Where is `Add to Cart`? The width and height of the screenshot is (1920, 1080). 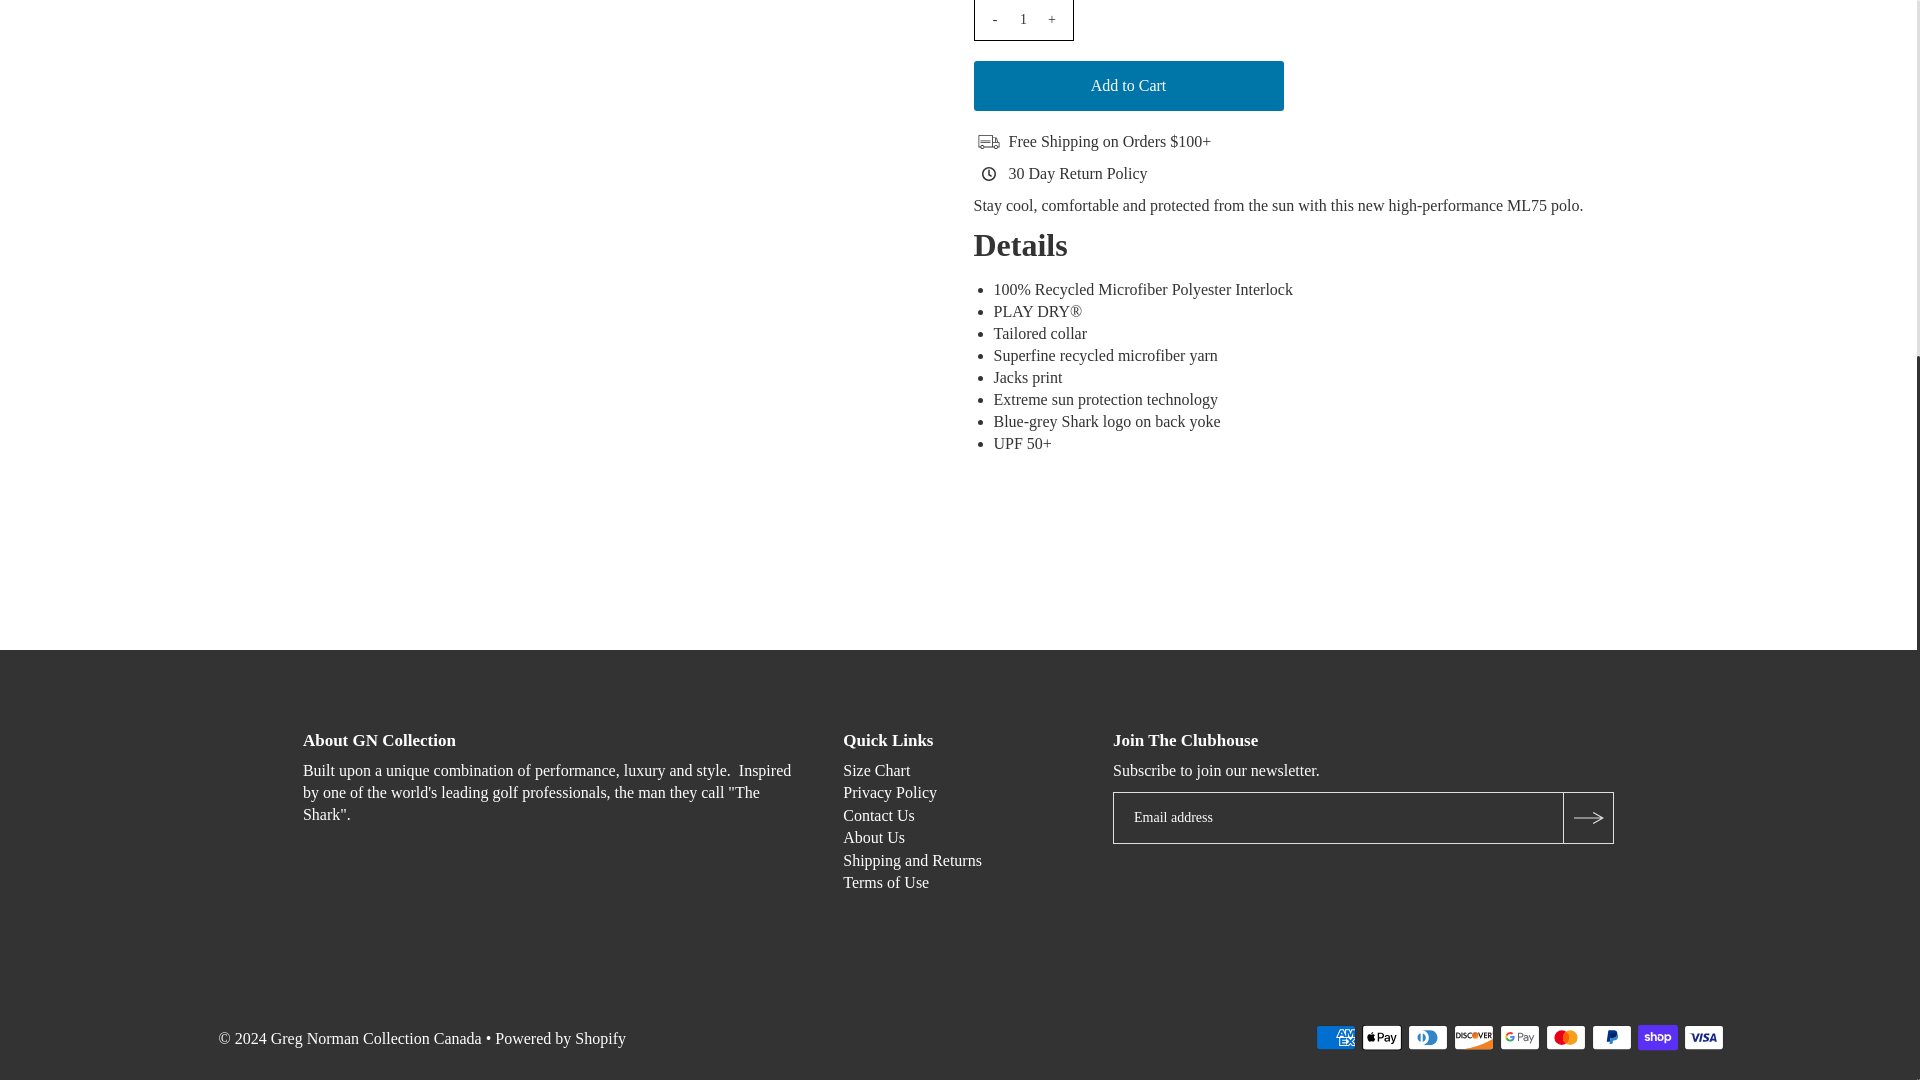
Add to Cart is located at coordinates (1128, 86).